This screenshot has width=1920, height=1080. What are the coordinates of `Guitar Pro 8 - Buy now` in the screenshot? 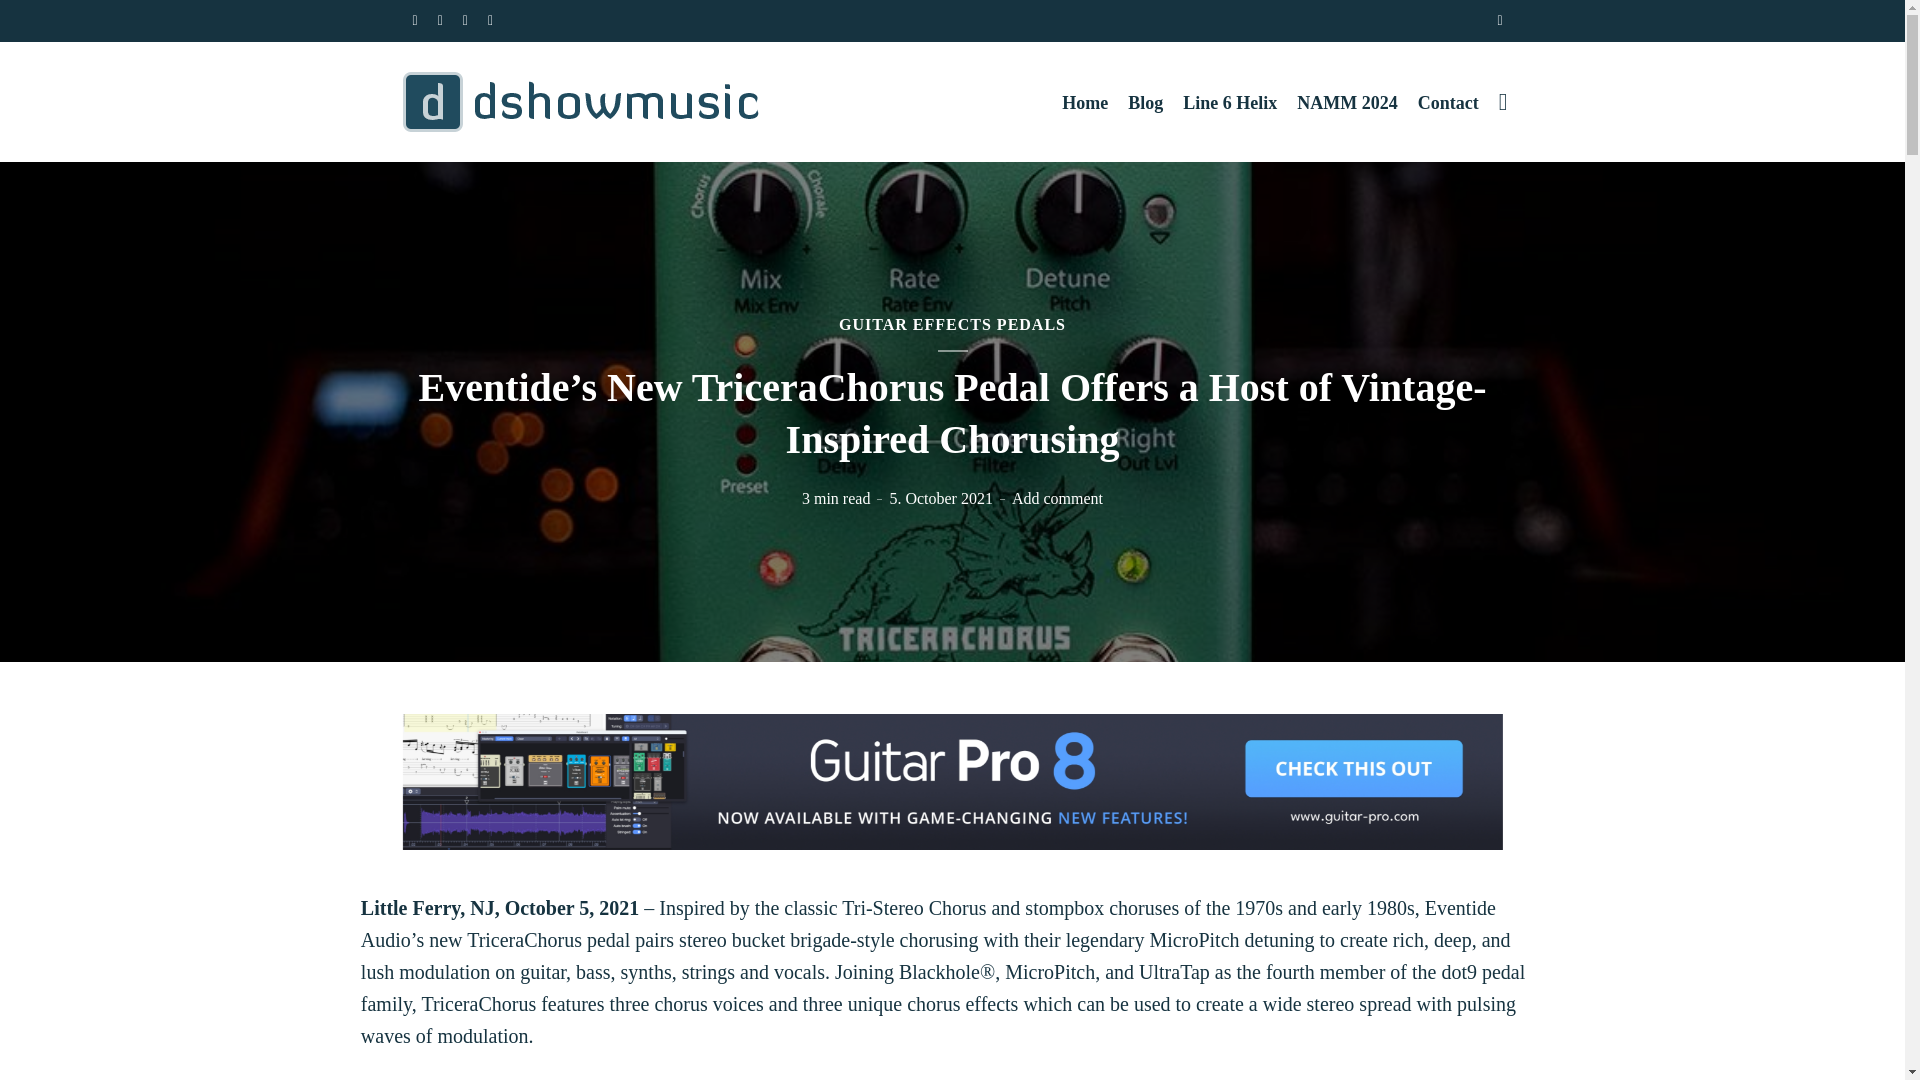 It's located at (951, 779).